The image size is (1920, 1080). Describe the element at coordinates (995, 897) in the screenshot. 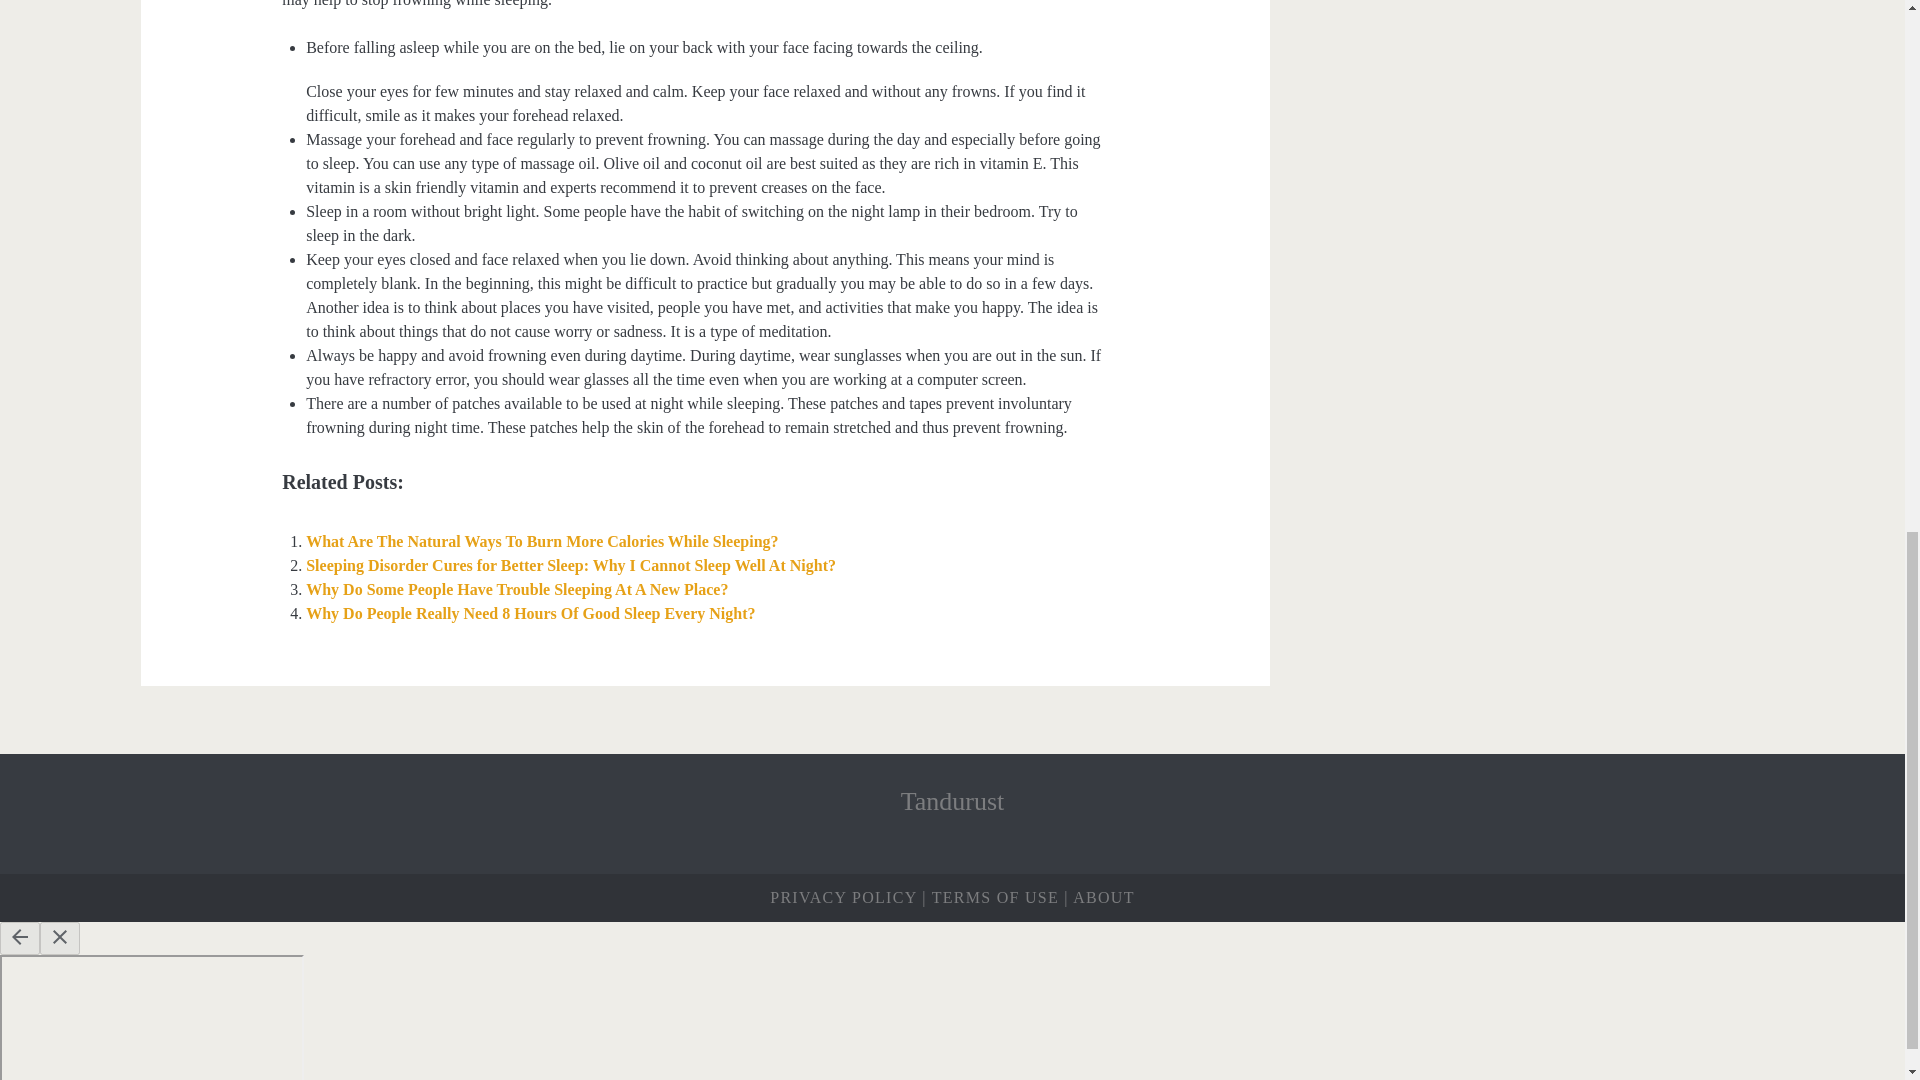

I see `TERMS OF USE` at that location.